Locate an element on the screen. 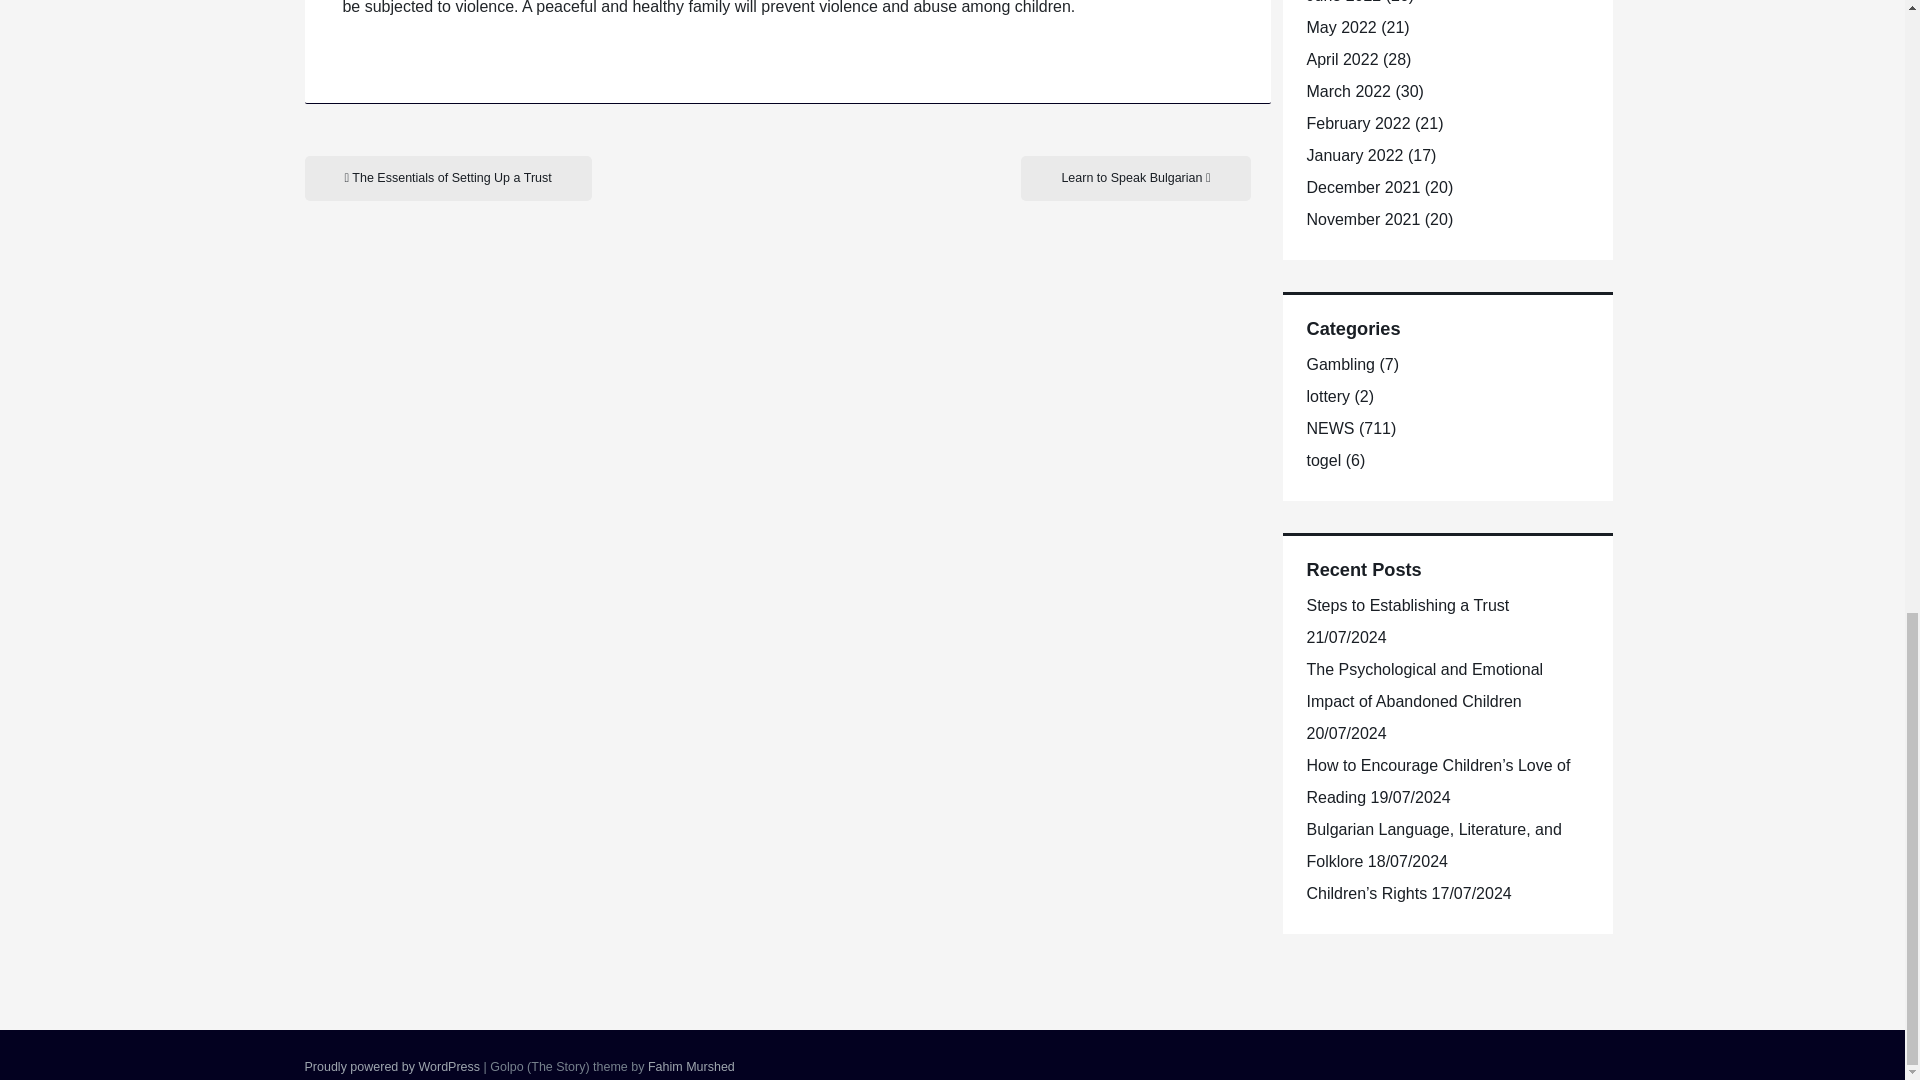 The image size is (1920, 1080). April 2022 is located at coordinates (1342, 59).